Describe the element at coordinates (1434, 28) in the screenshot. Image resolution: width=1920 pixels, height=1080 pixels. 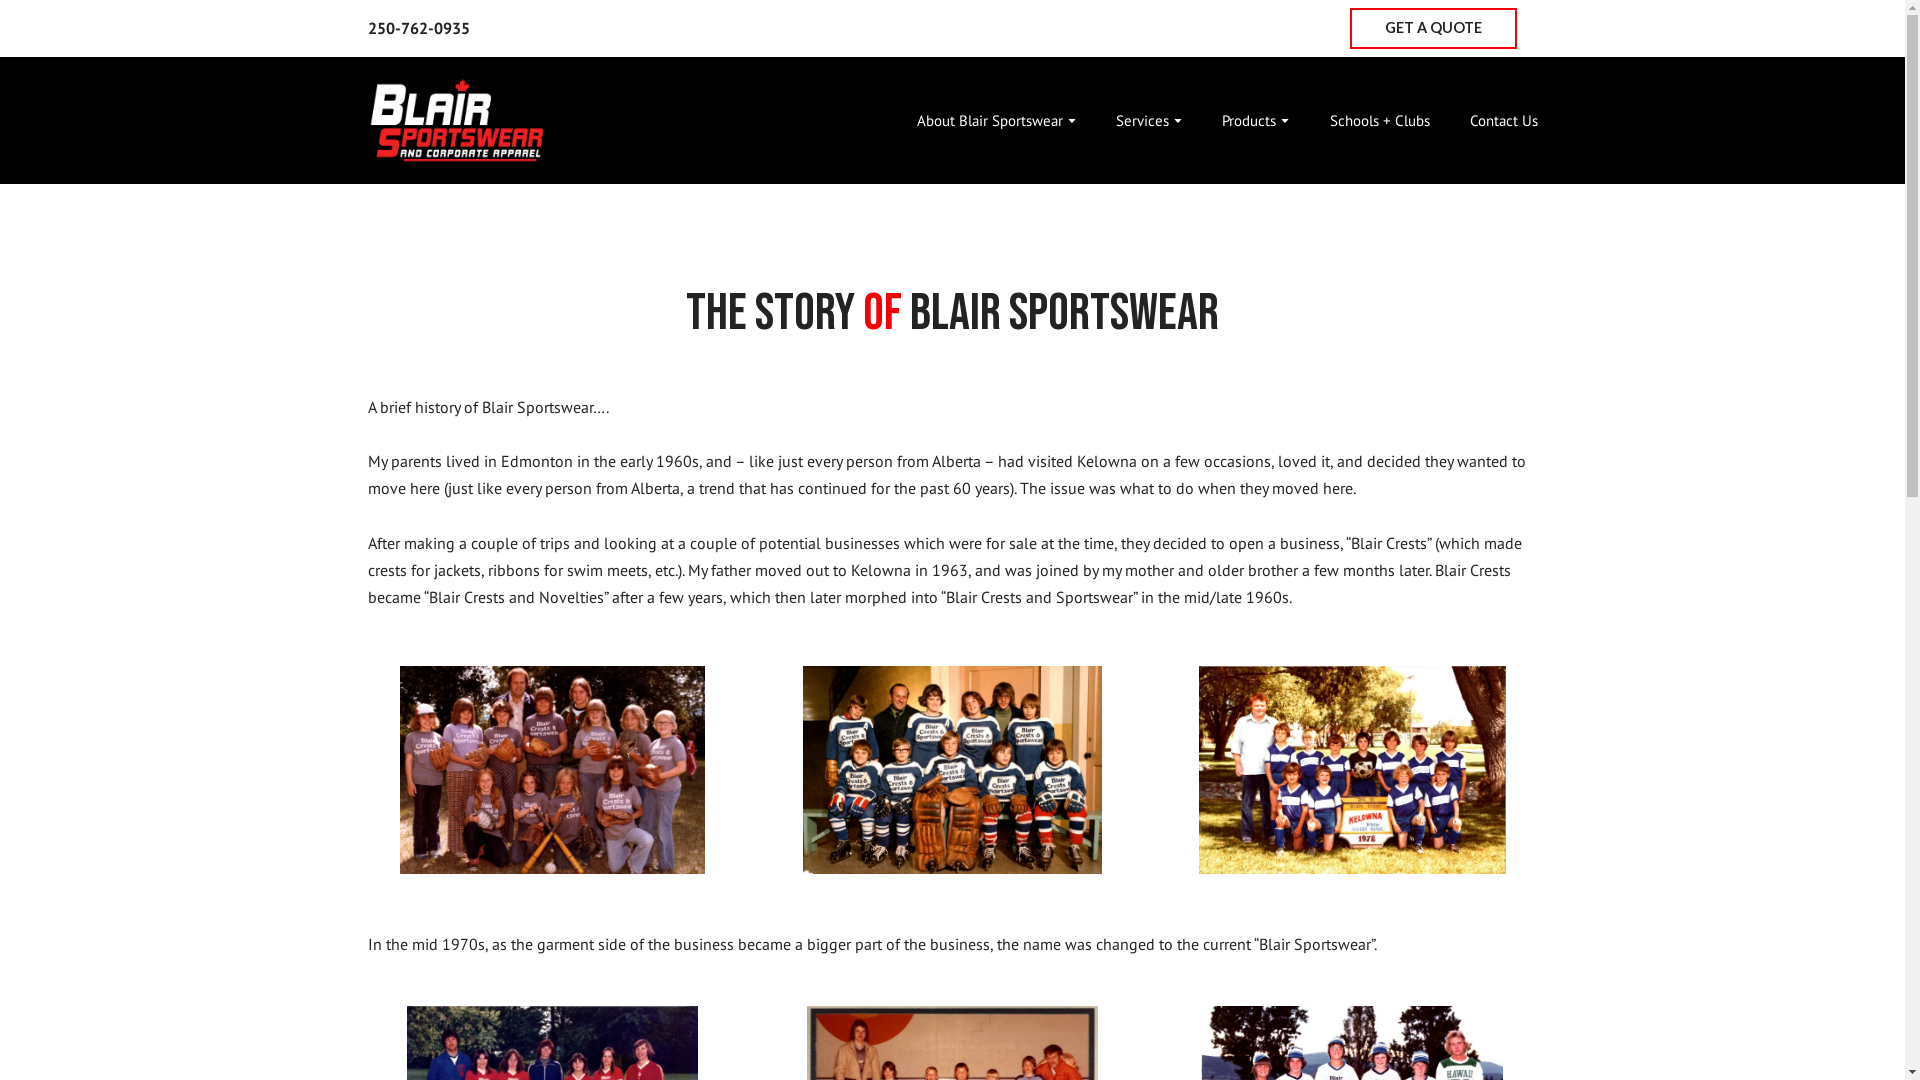
I see `GET A QUOTE` at that location.